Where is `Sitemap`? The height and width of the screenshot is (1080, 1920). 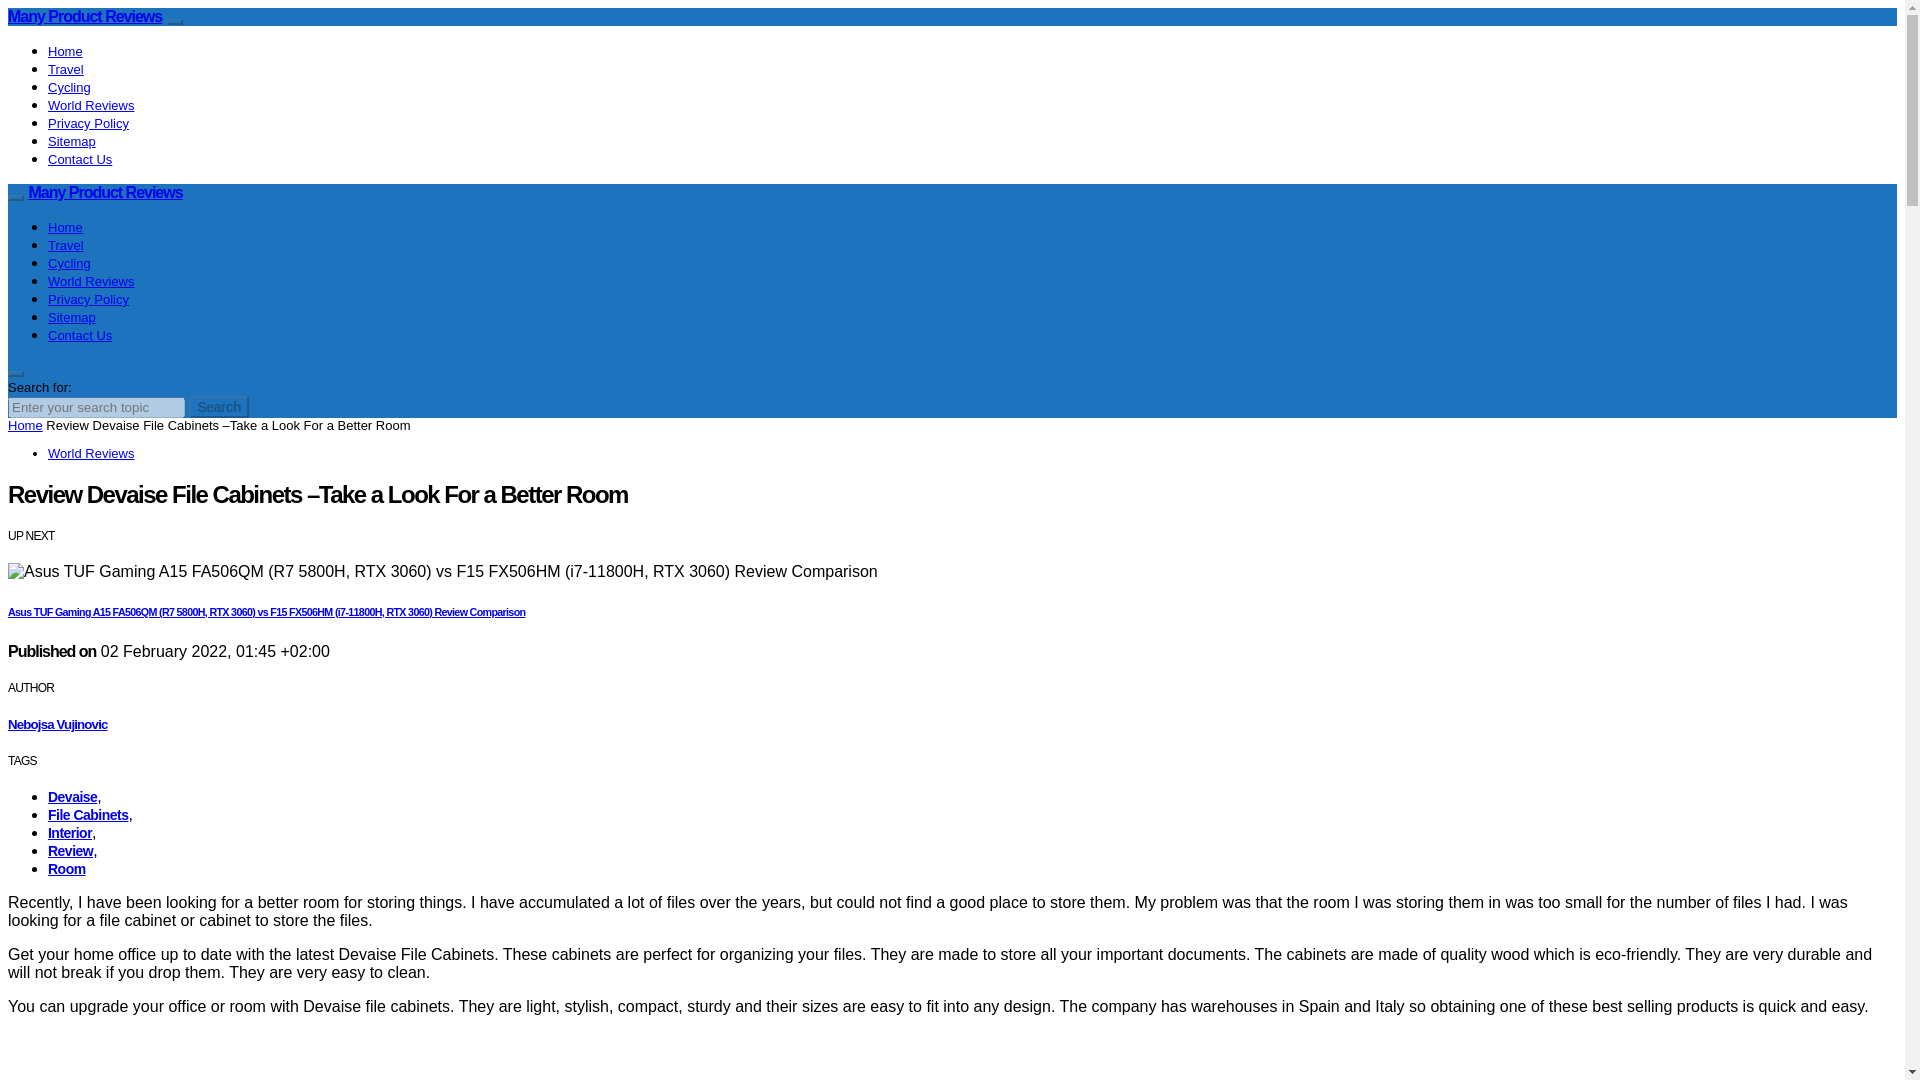
Sitemap is located at coordinates (72, 141).